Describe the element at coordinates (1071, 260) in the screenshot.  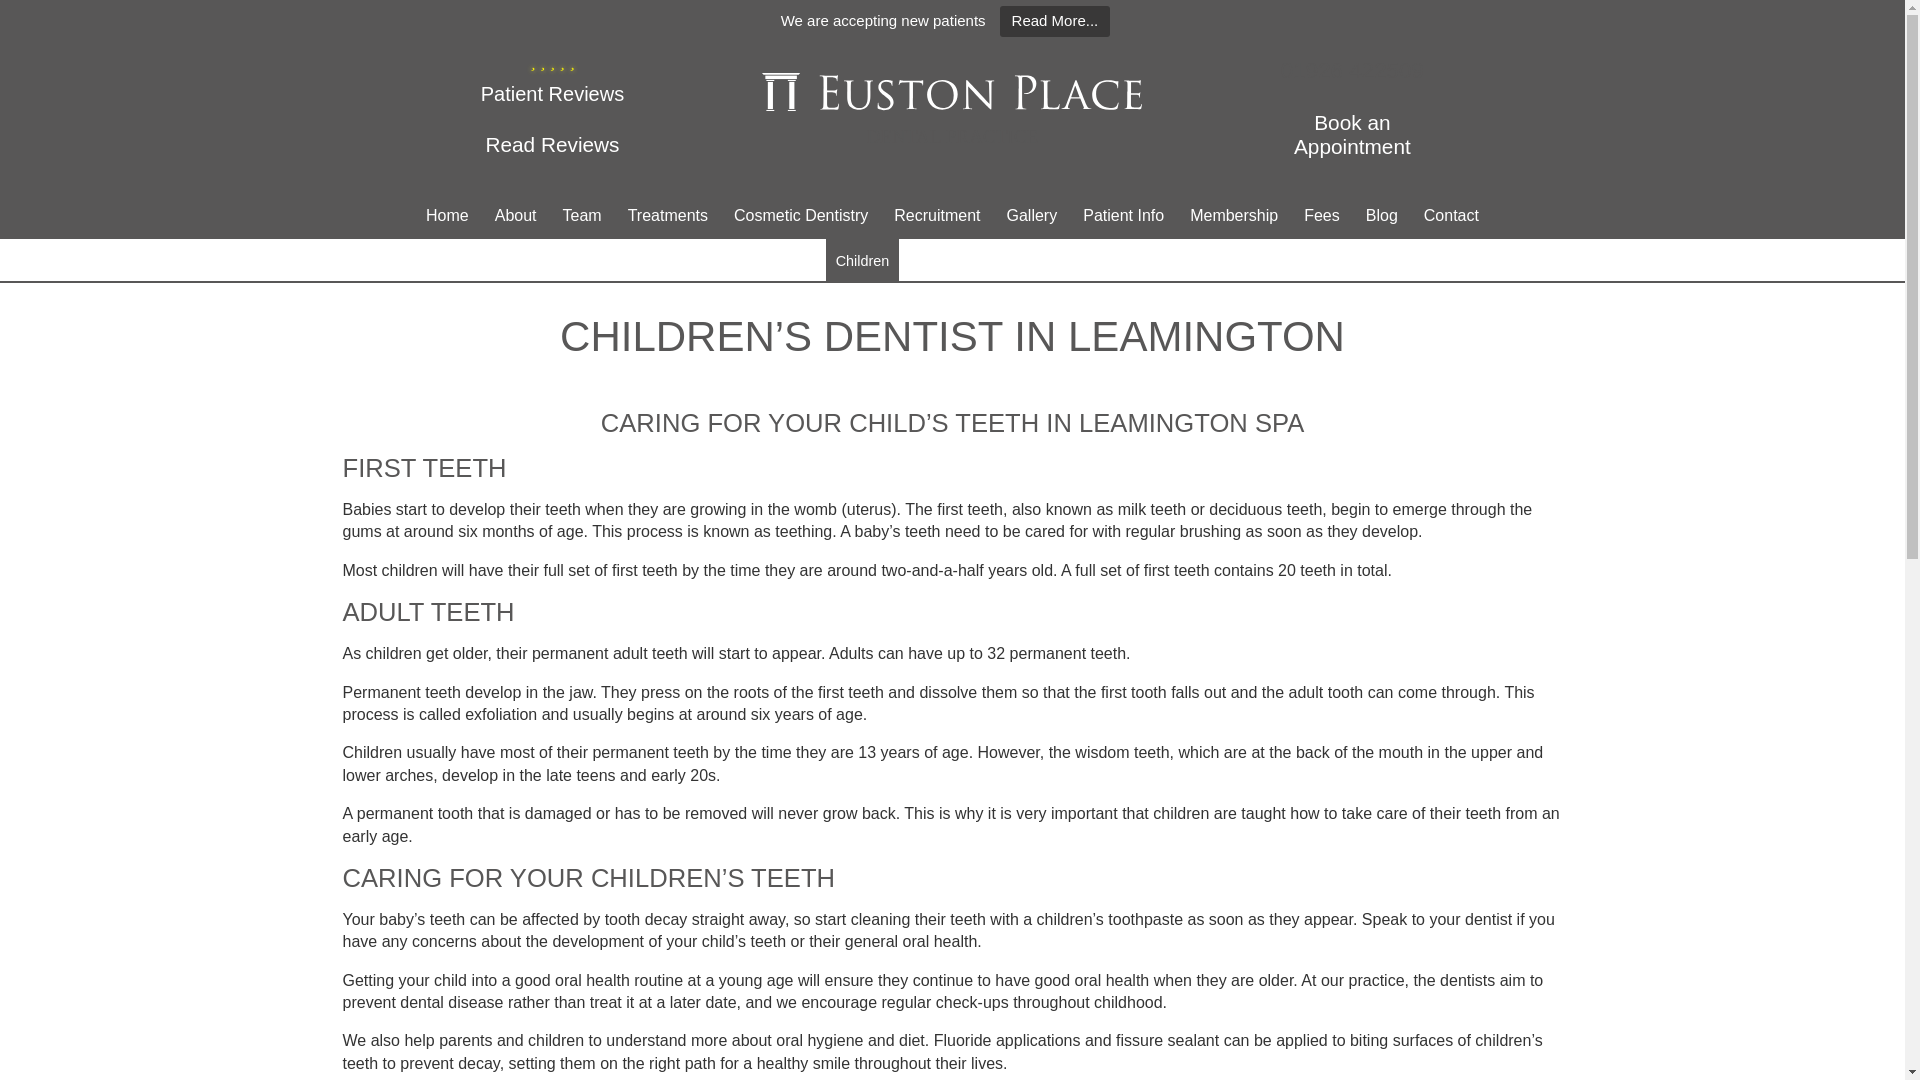
I see `Preventative Dentistry` at that location.